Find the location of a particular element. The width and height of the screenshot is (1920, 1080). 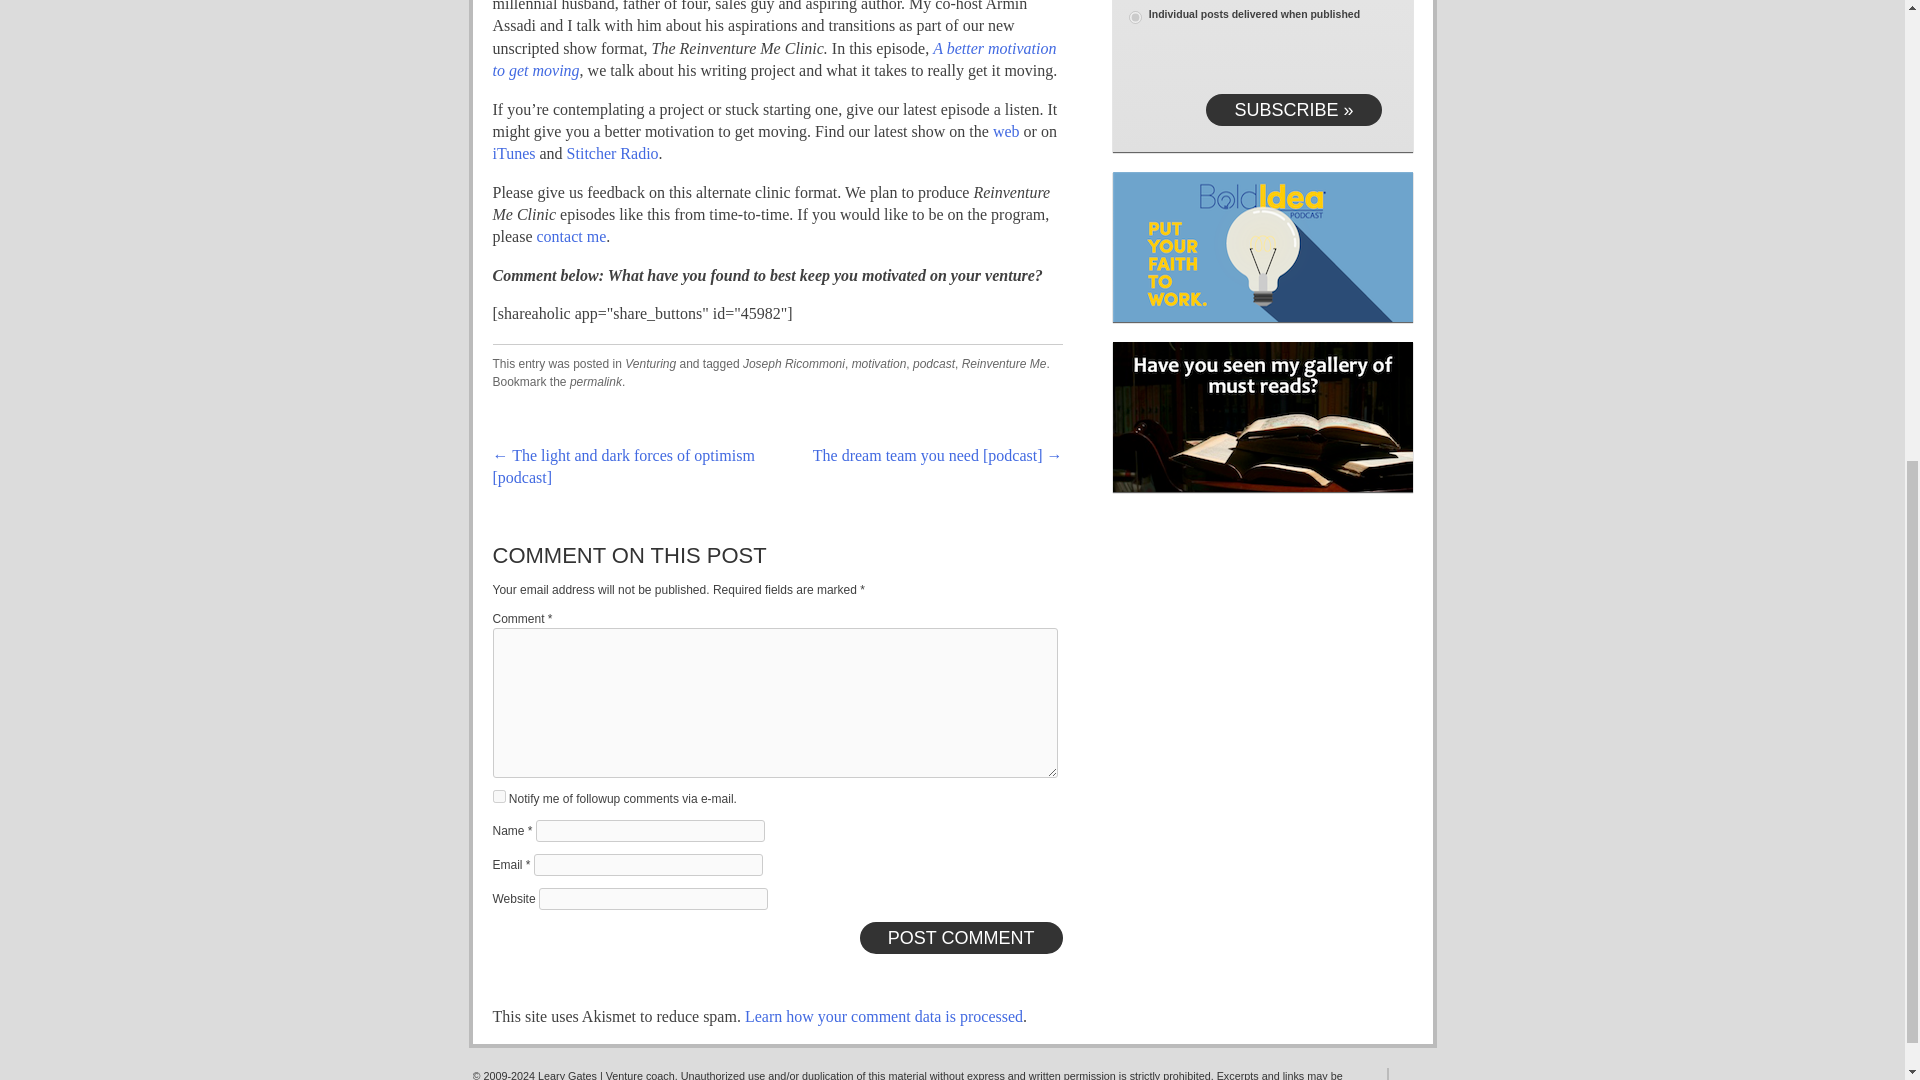

contact me is located at coordinates (570, 236).